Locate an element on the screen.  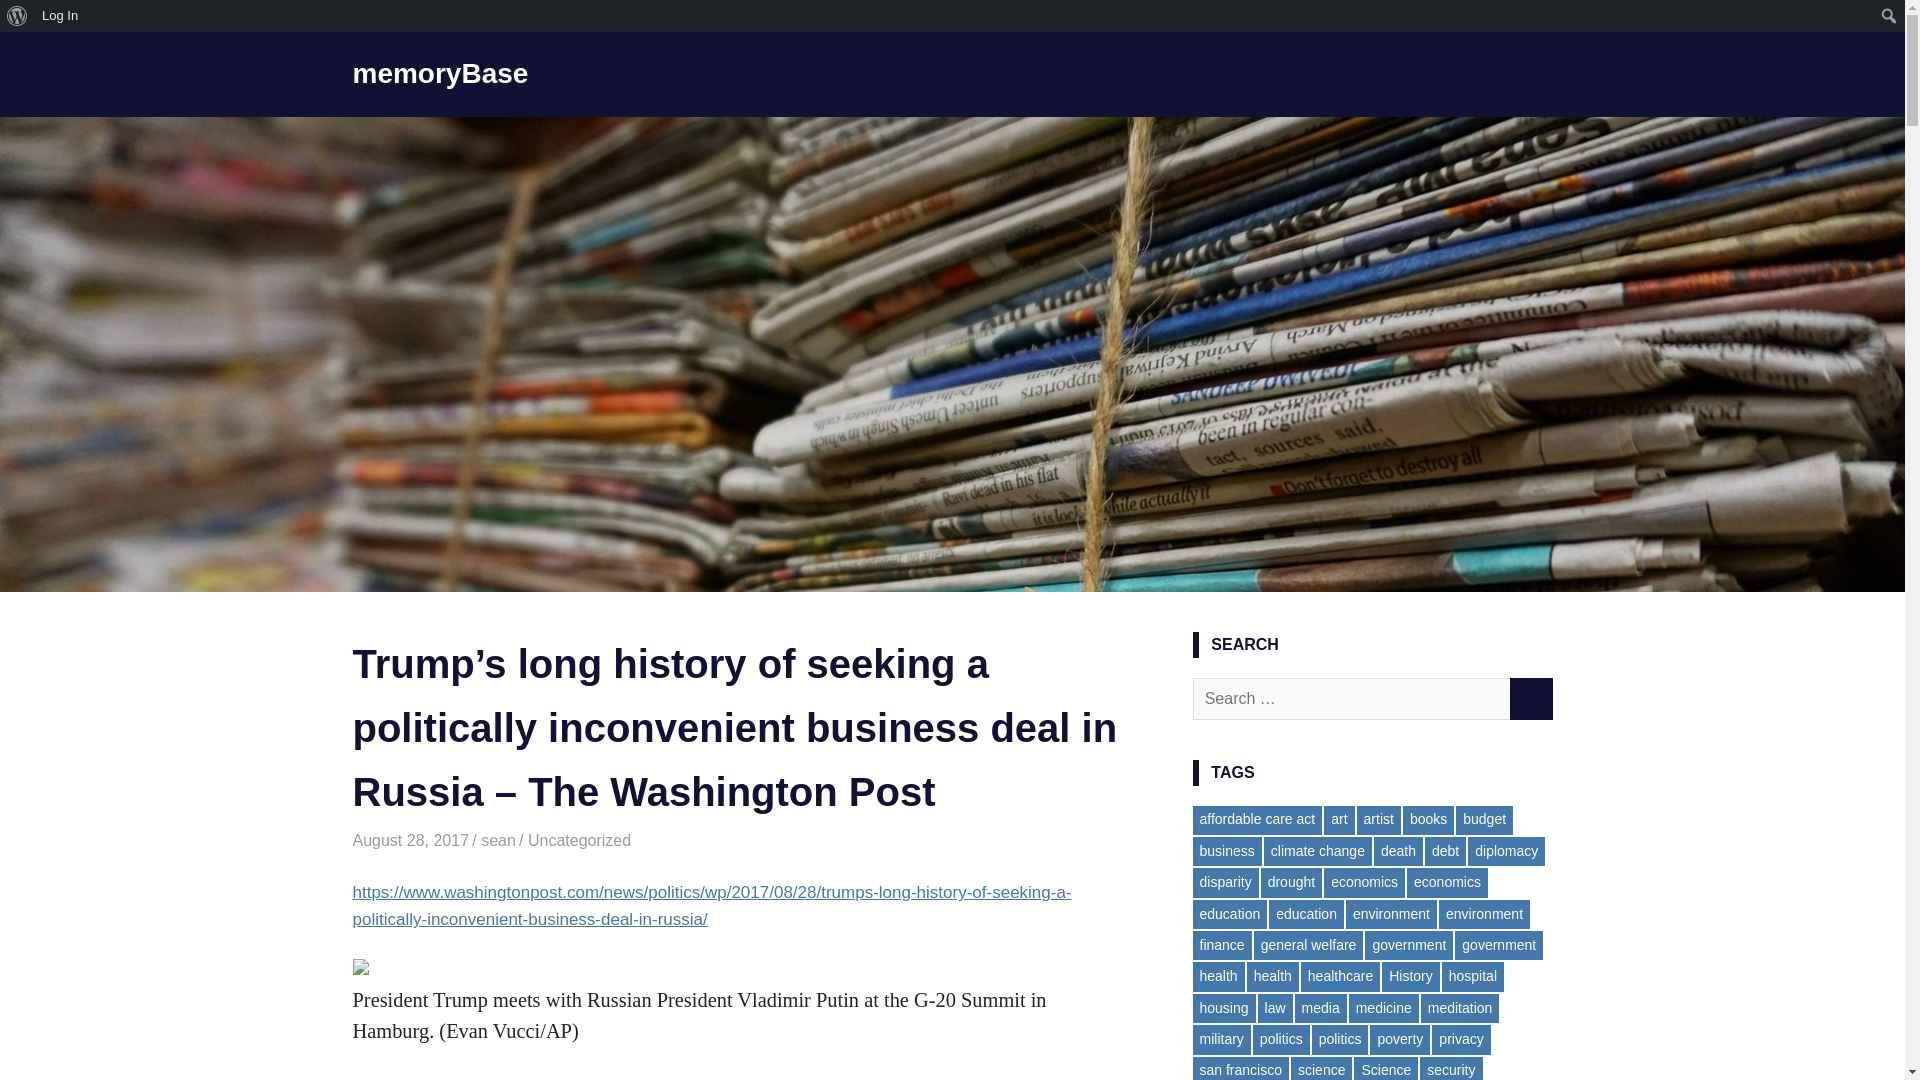
Search for: is located at coordinates (1352, 699).